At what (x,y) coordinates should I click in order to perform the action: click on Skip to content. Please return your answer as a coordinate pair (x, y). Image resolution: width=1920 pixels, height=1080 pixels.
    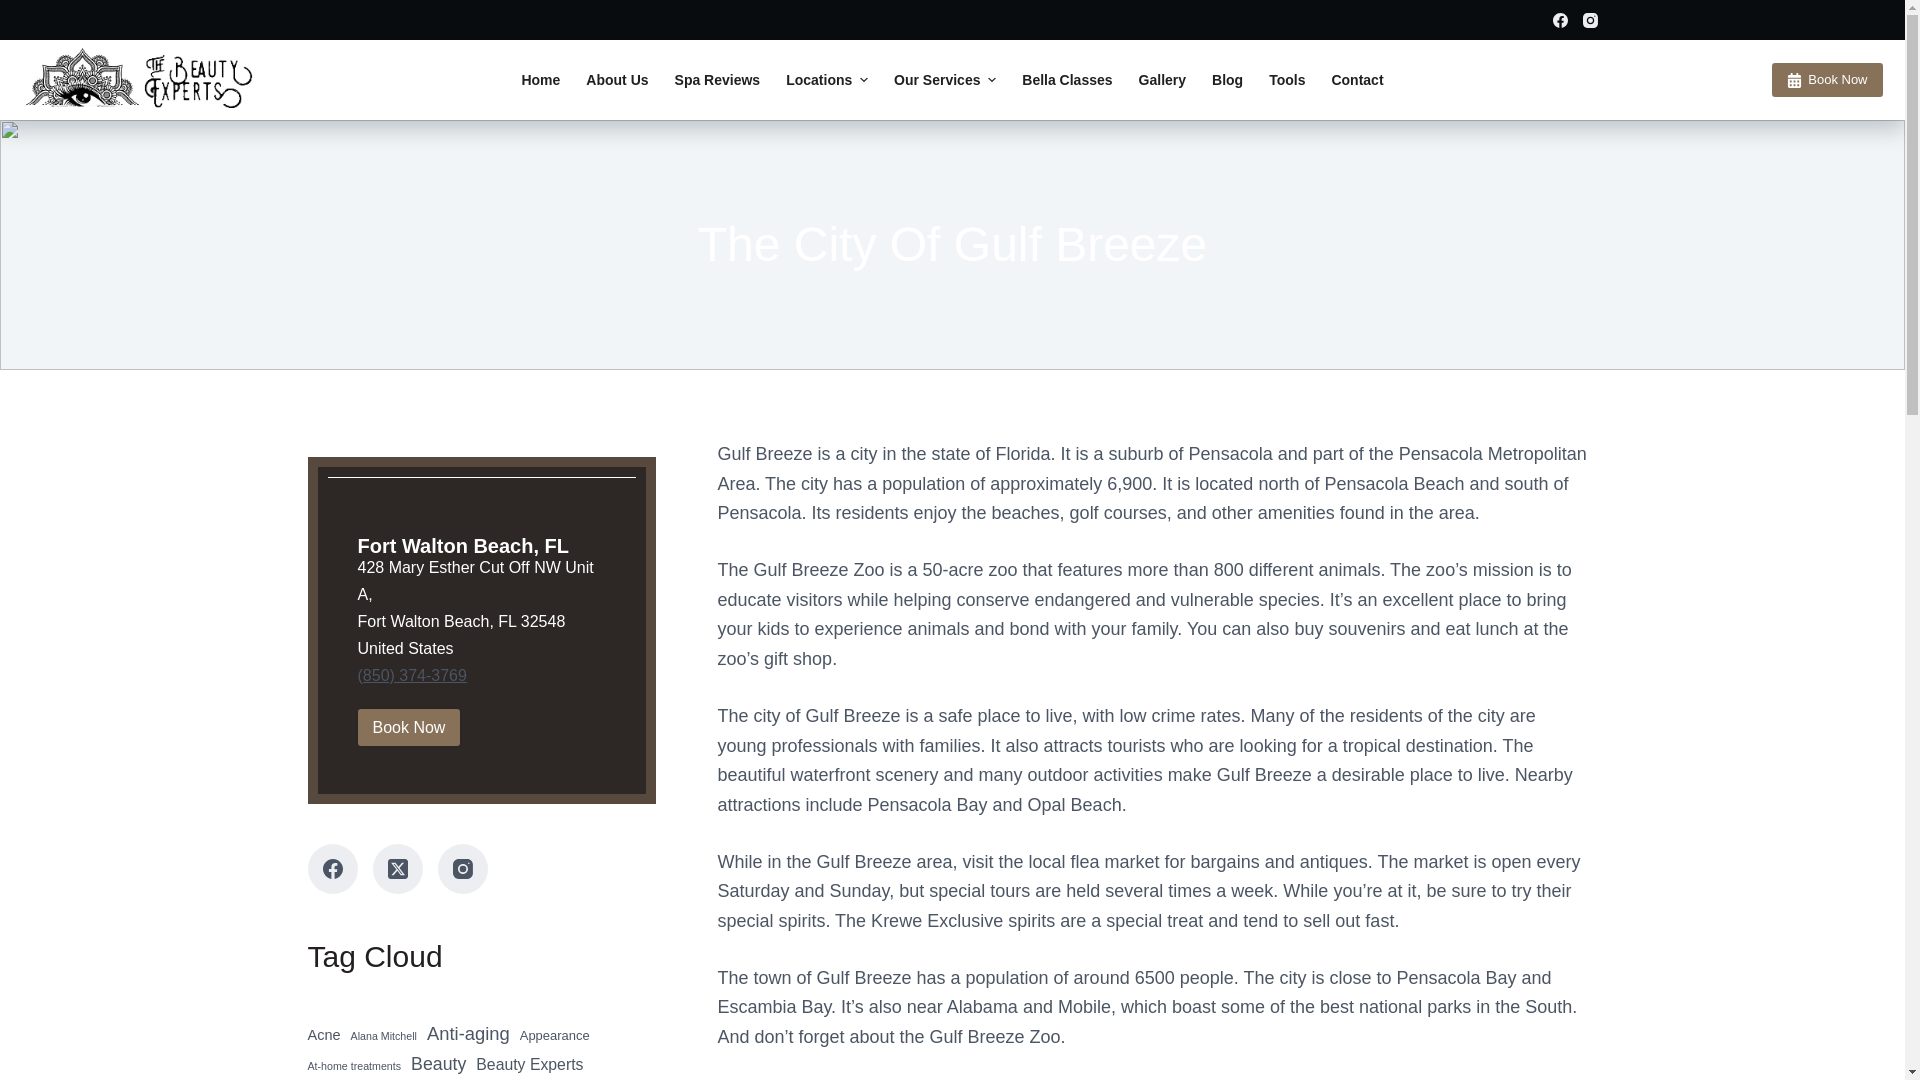
    Looking at the image, I should click on (20, 10).